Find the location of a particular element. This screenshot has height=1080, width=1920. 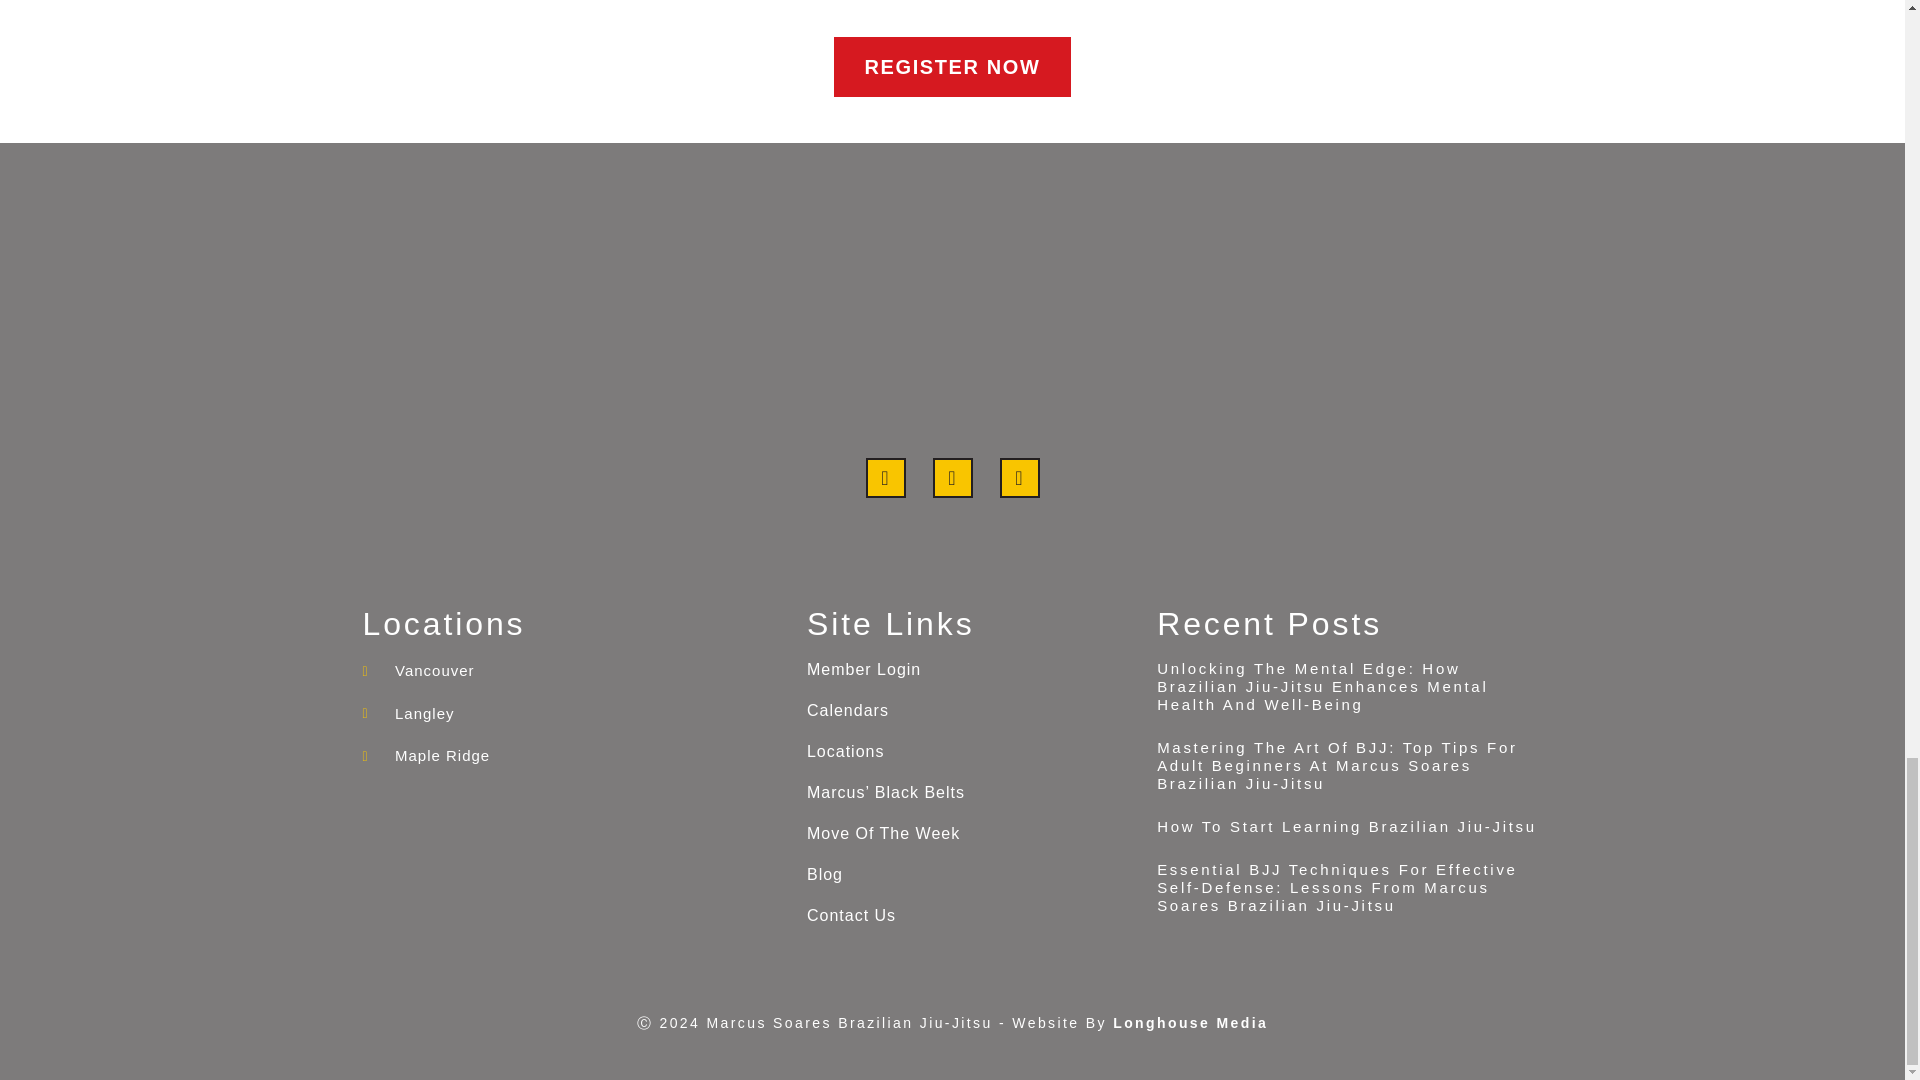

Contact Us is located at coordinates (971, 916).